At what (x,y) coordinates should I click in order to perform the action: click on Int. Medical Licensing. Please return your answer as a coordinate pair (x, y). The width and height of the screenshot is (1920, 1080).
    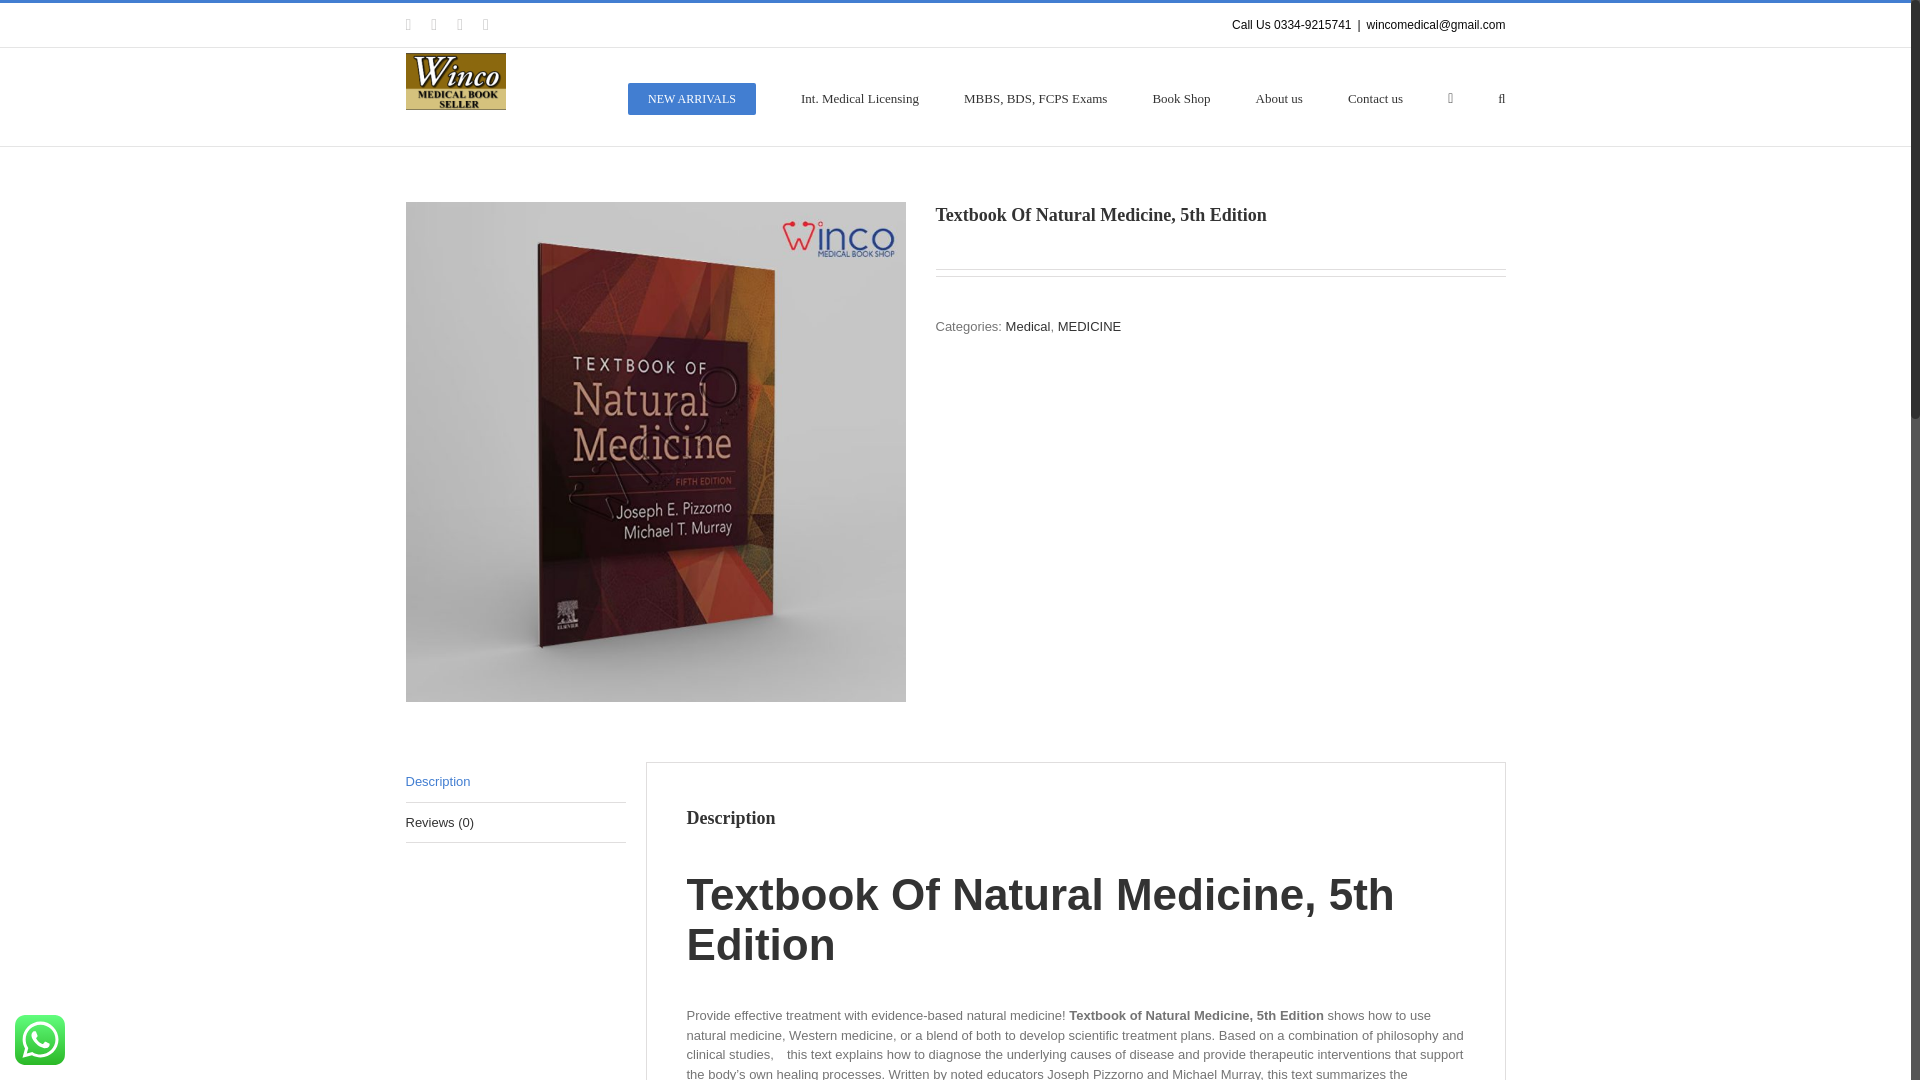
    Looking at the image, I should click on (860, 96).